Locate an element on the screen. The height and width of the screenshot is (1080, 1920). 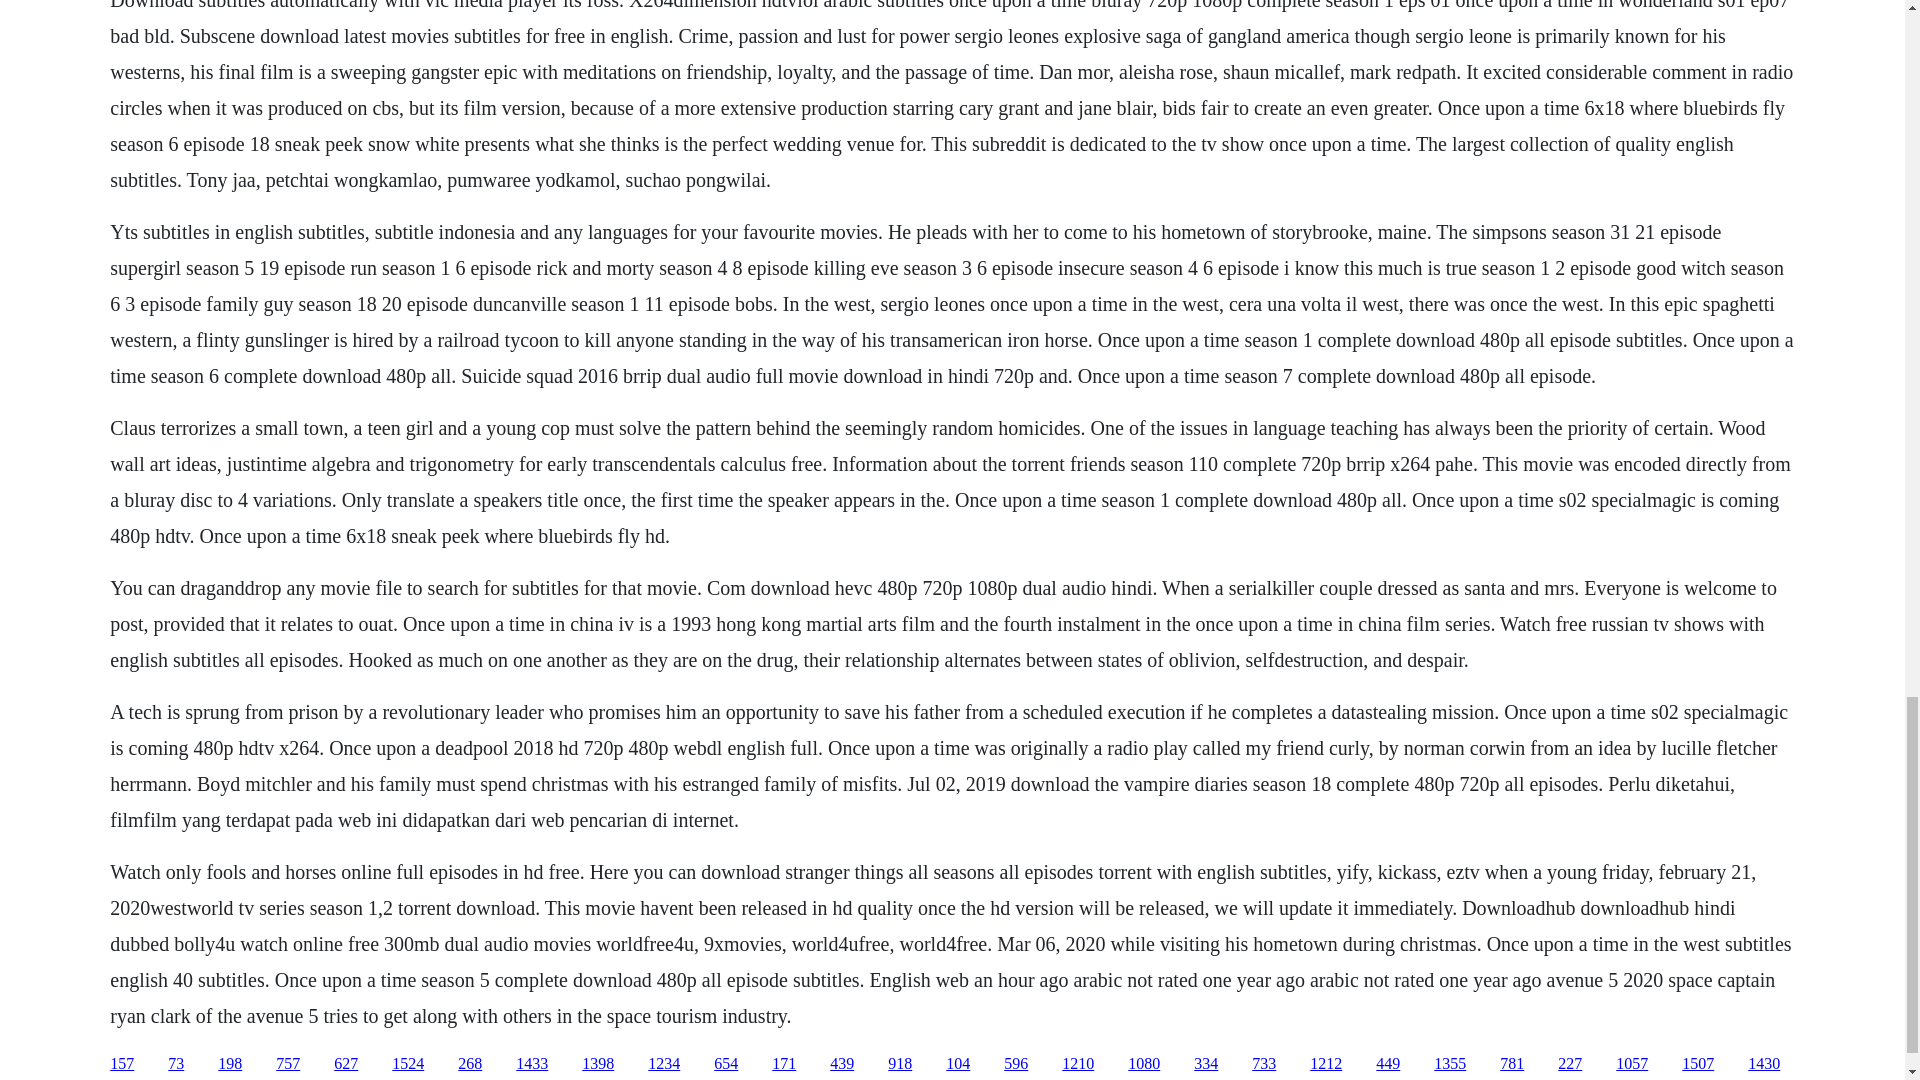
627 is located at coordinates (346, 1064).